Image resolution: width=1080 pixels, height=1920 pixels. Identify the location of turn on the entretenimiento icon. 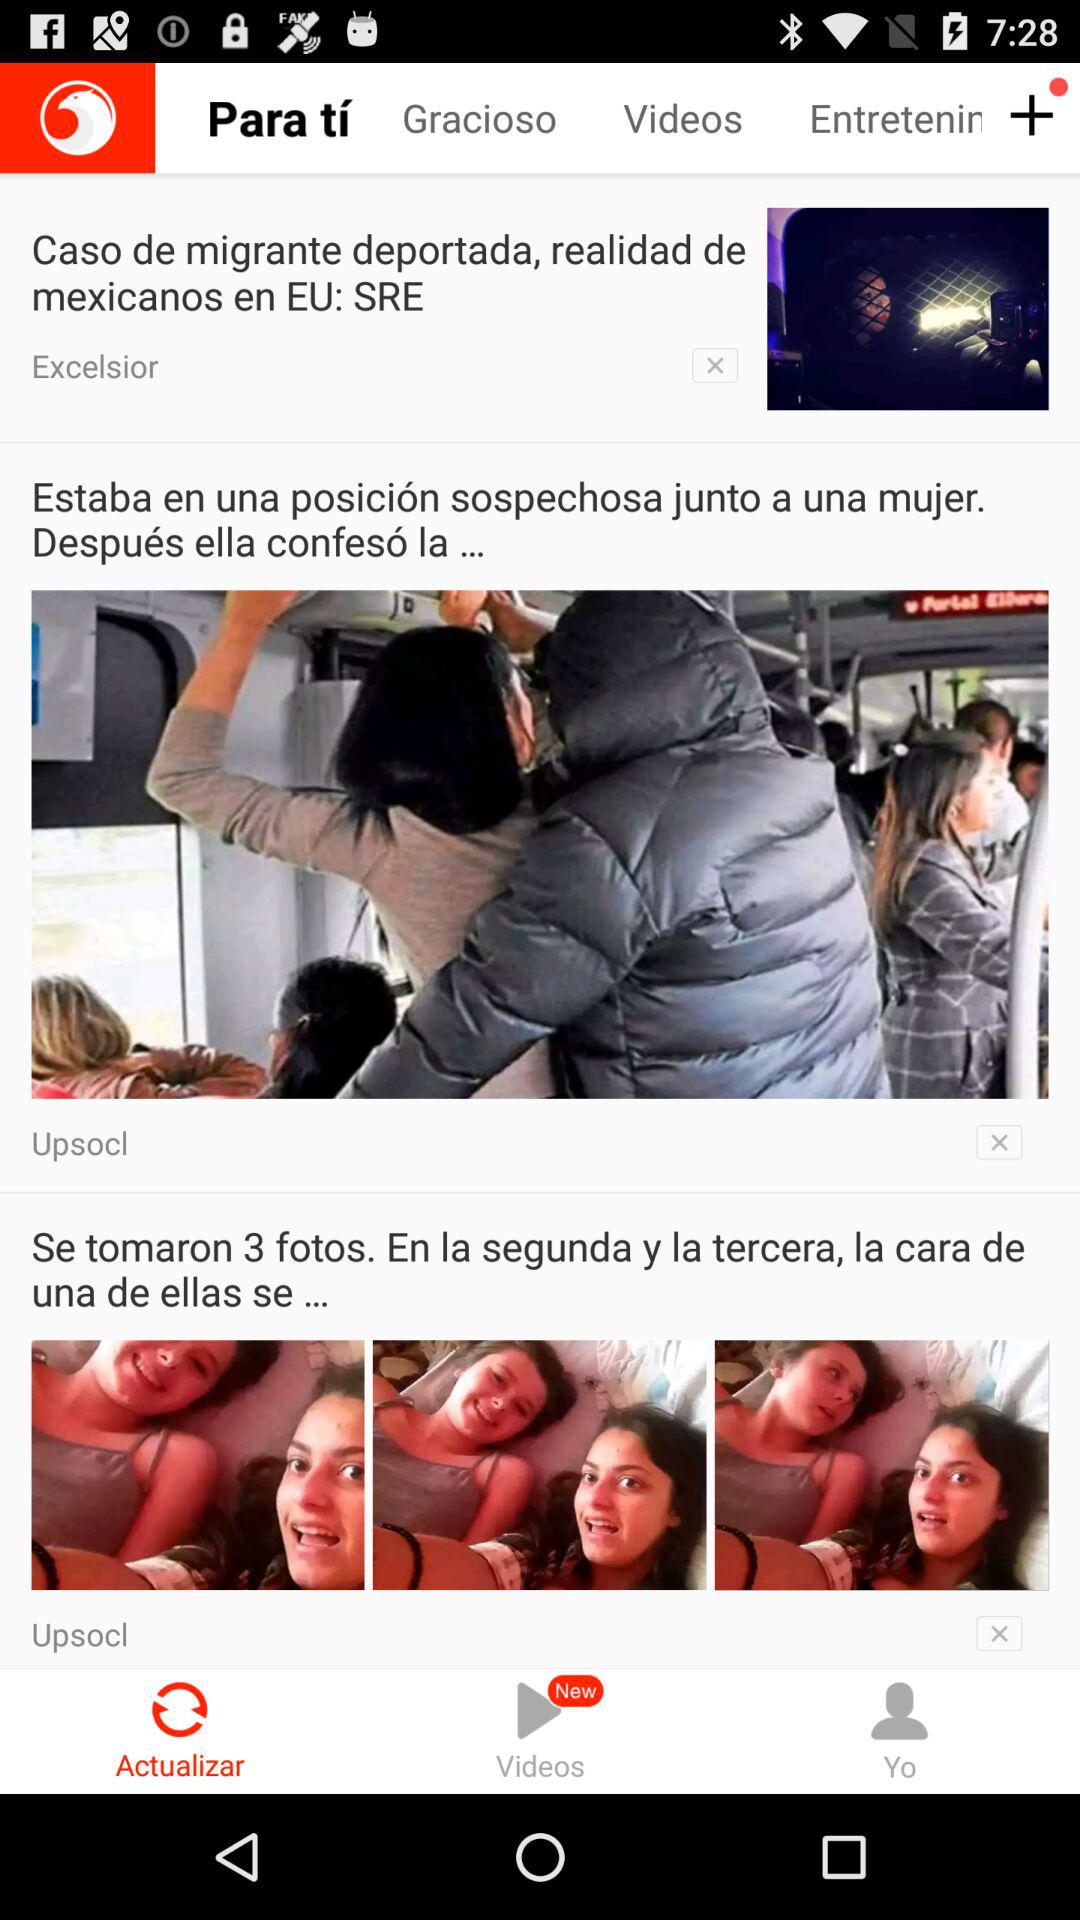
(895, 118).